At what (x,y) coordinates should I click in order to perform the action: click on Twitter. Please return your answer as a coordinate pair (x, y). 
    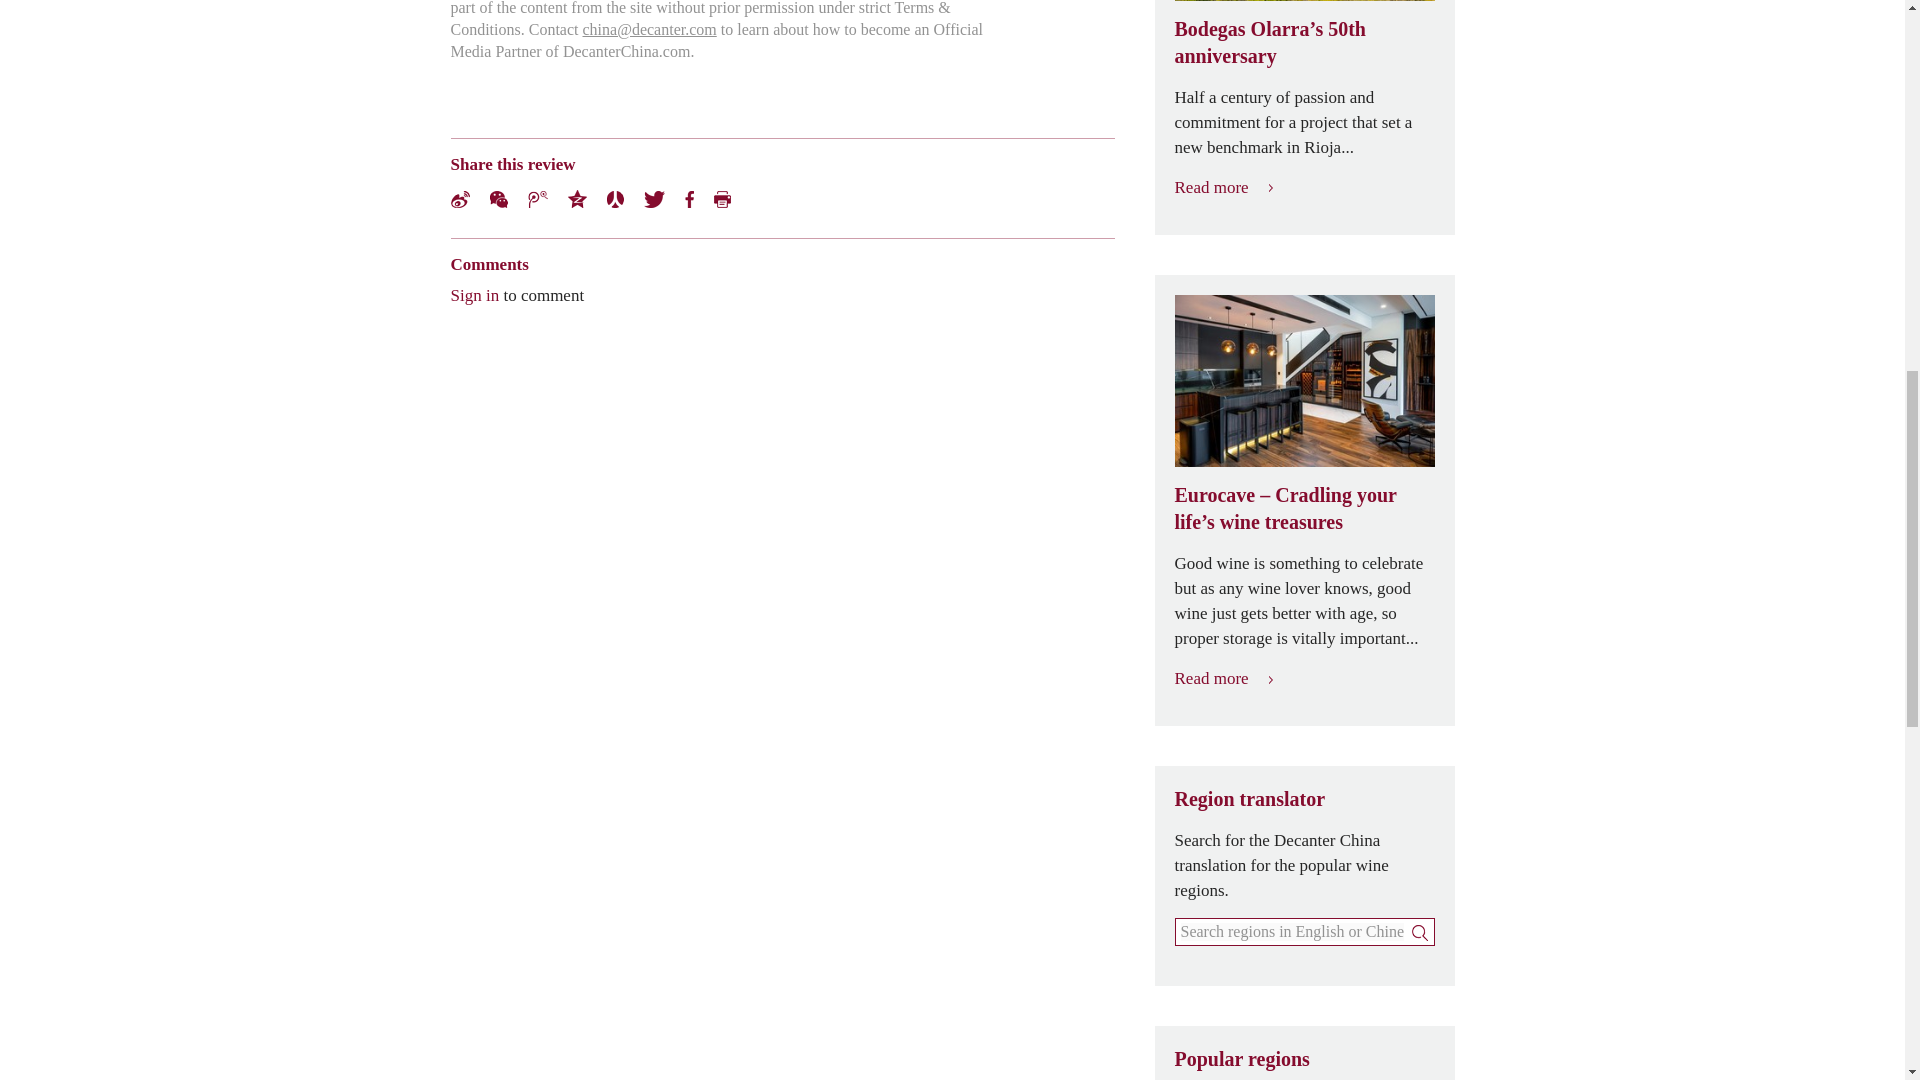
    Looking at the image, I should click on (654, 198).